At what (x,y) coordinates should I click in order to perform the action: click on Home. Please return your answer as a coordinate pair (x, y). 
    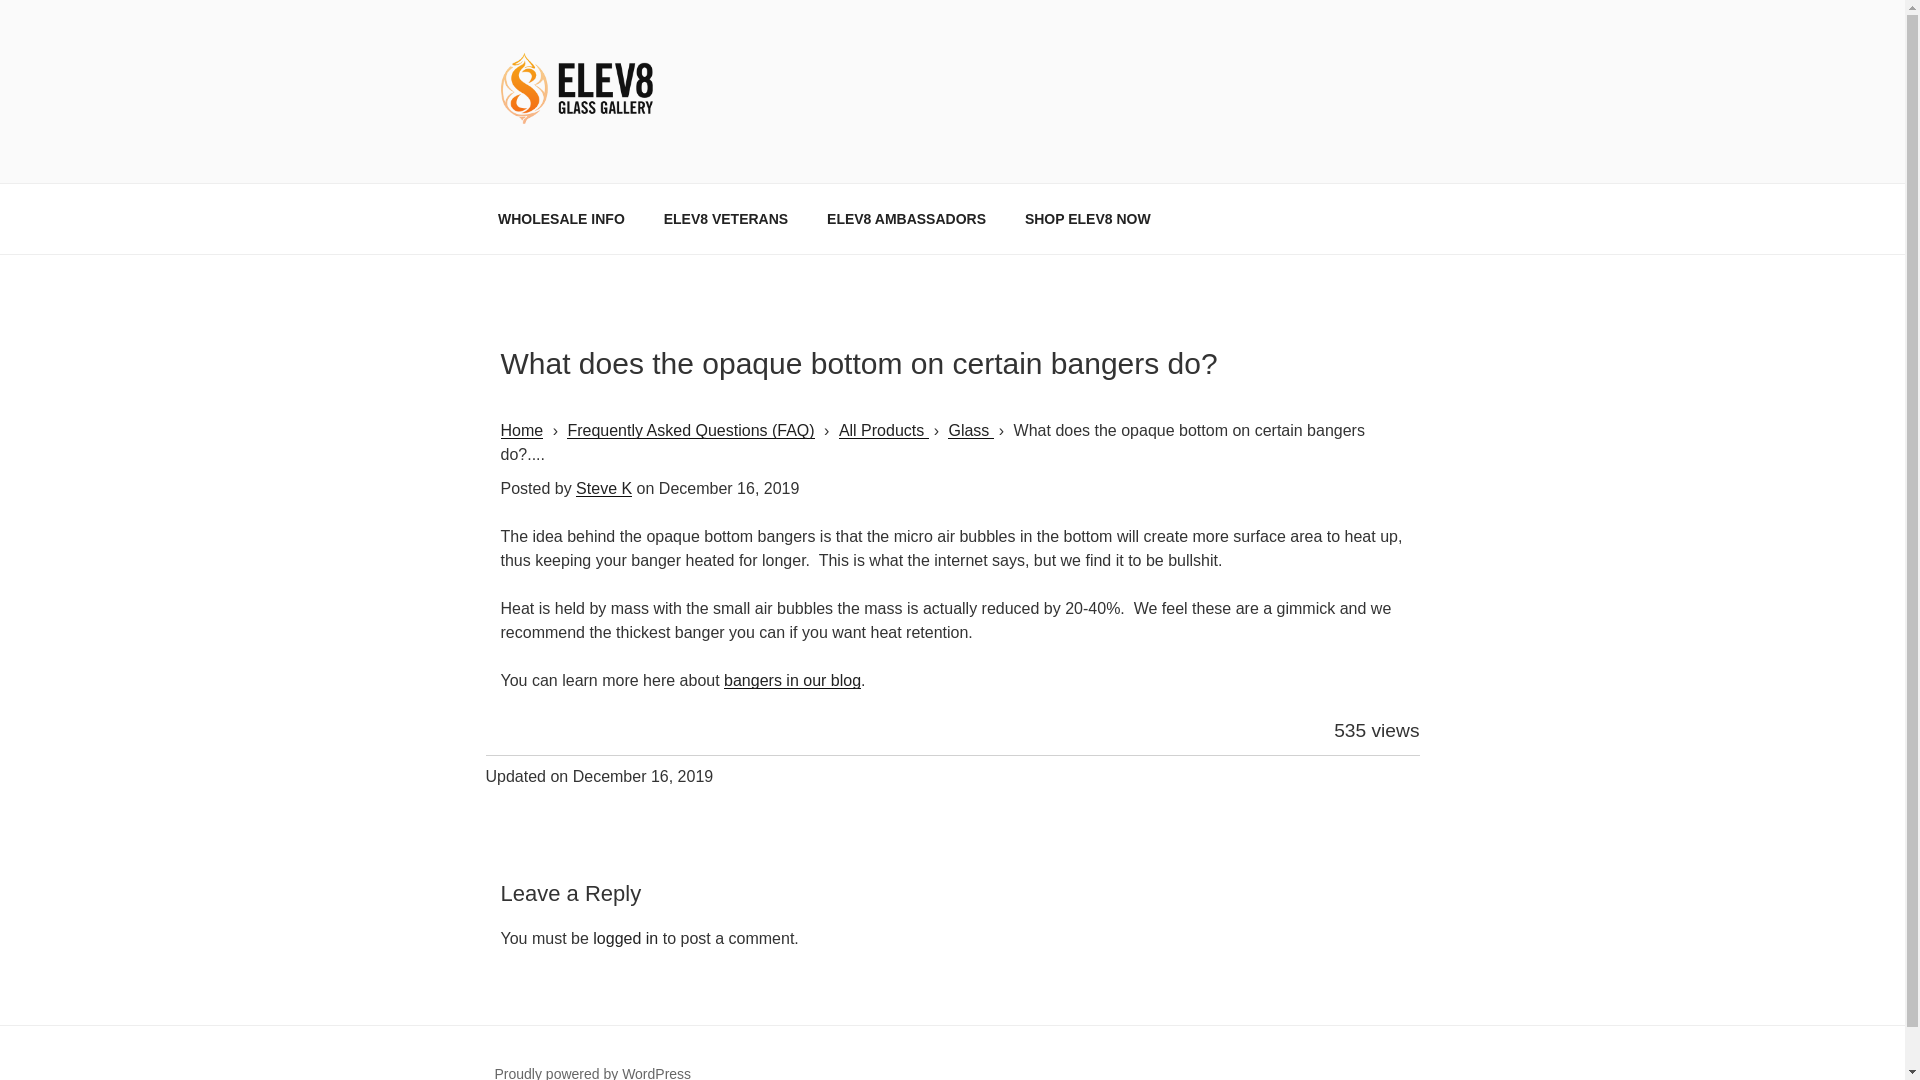
    Looking at the image, I should click on (521, 430).